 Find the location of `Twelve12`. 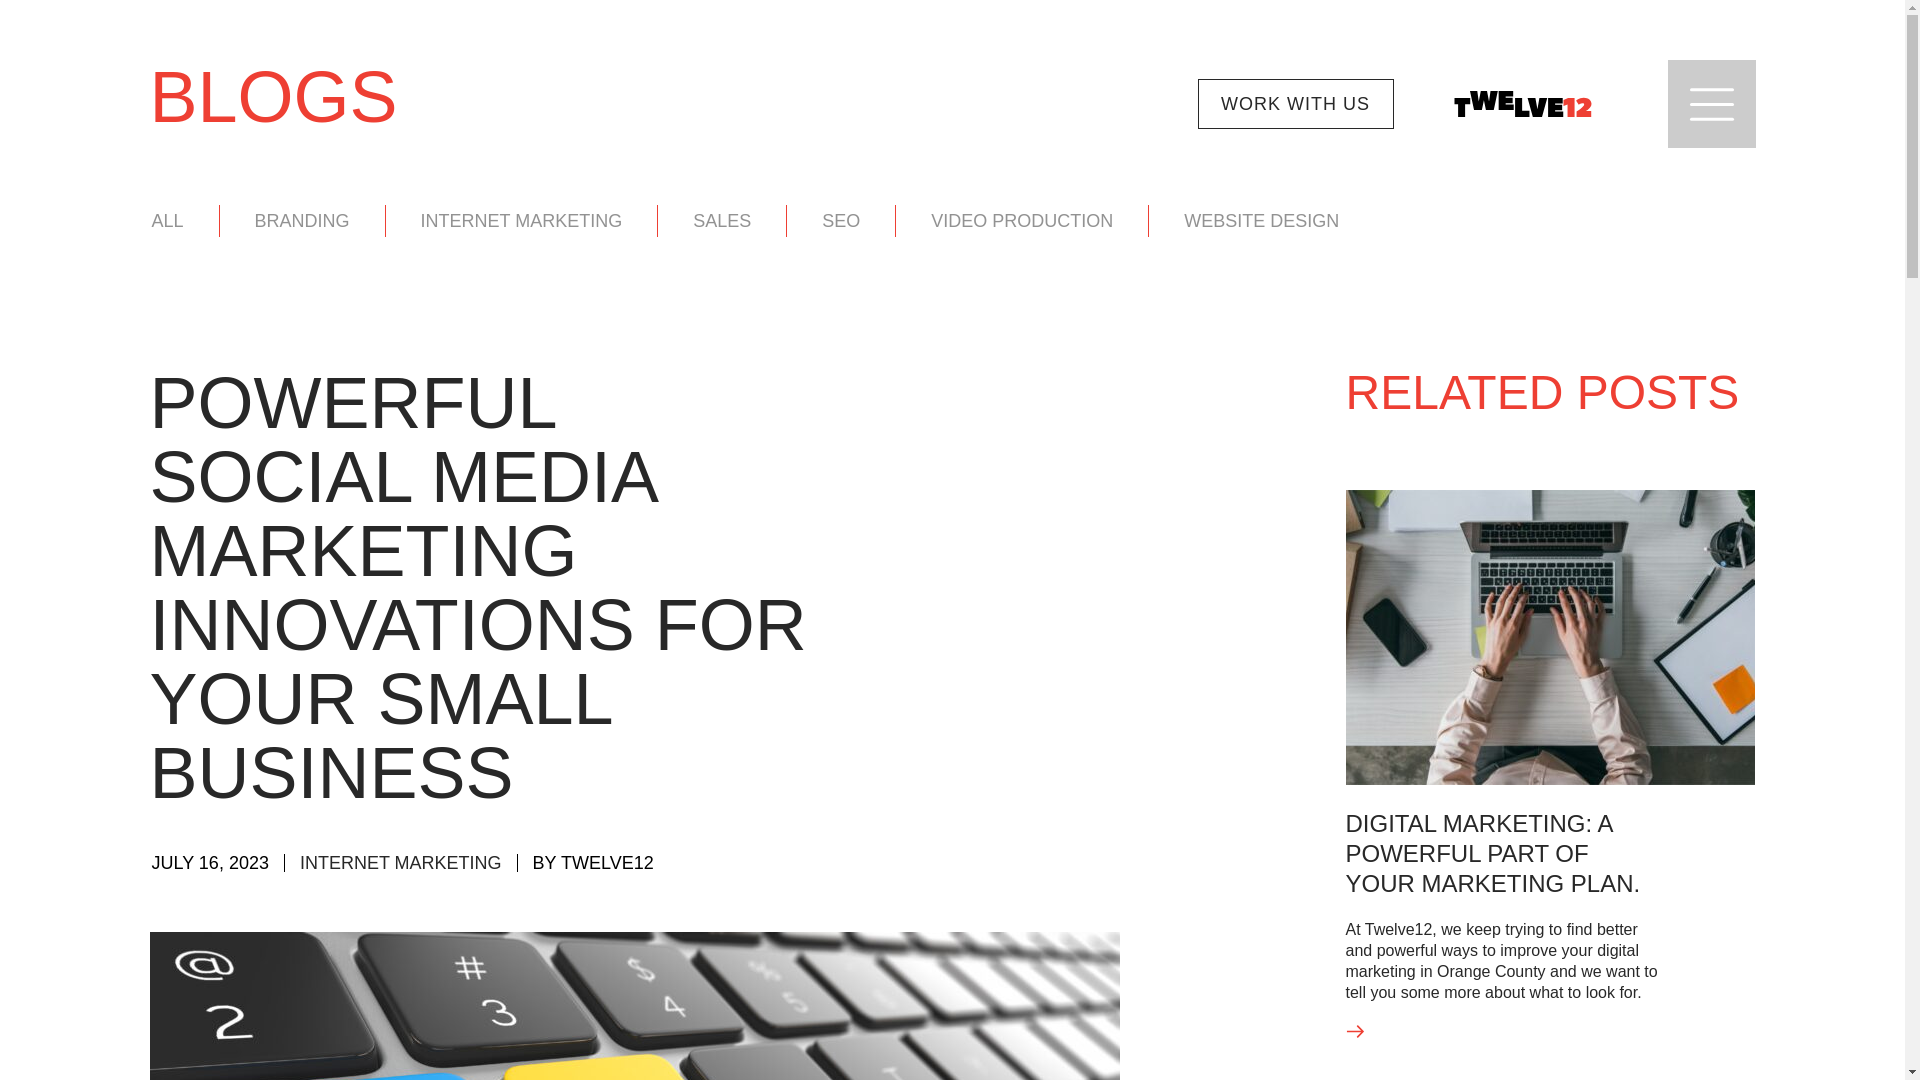

Twelve12 is located at coordinates (1522, 103).